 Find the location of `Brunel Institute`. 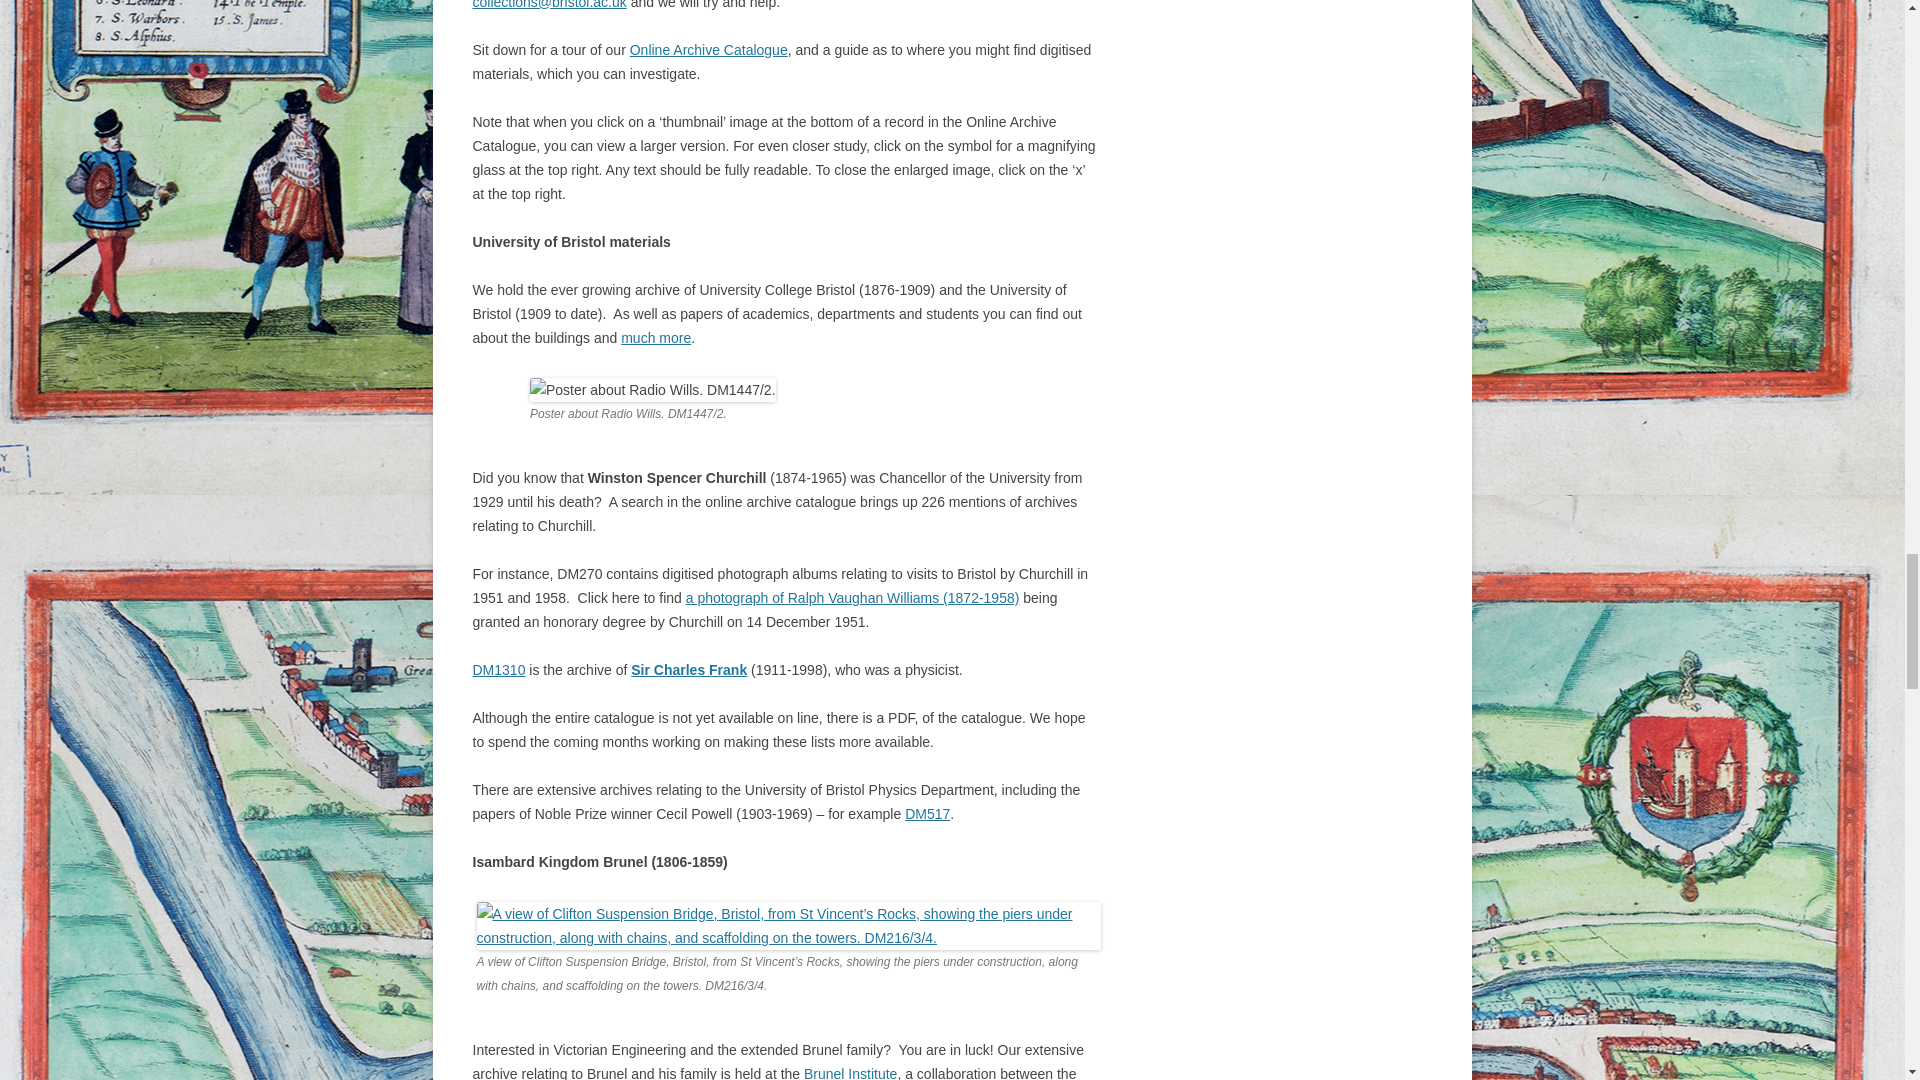

Brunel Institute is located at coordinates (850, 1072).